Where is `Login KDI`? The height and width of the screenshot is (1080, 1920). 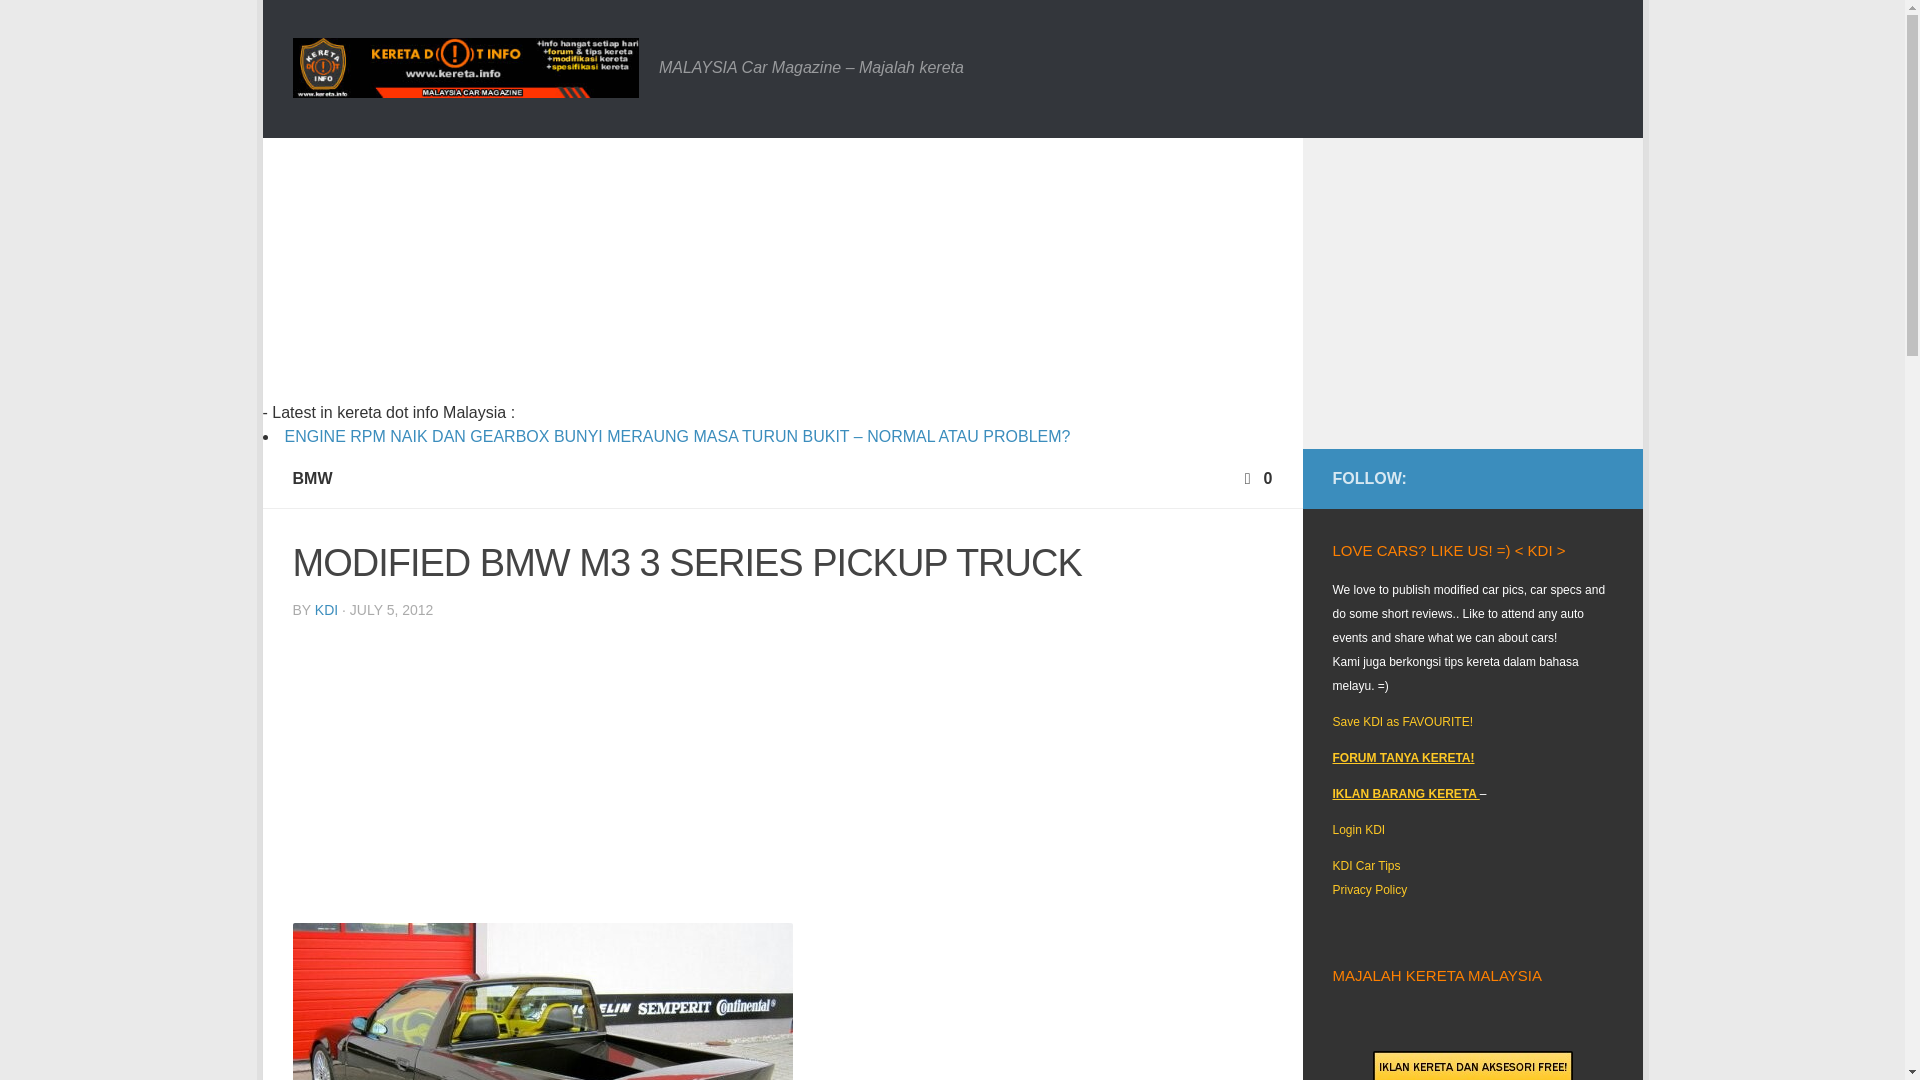
Login KDI is located at coordinates (1358, 830).